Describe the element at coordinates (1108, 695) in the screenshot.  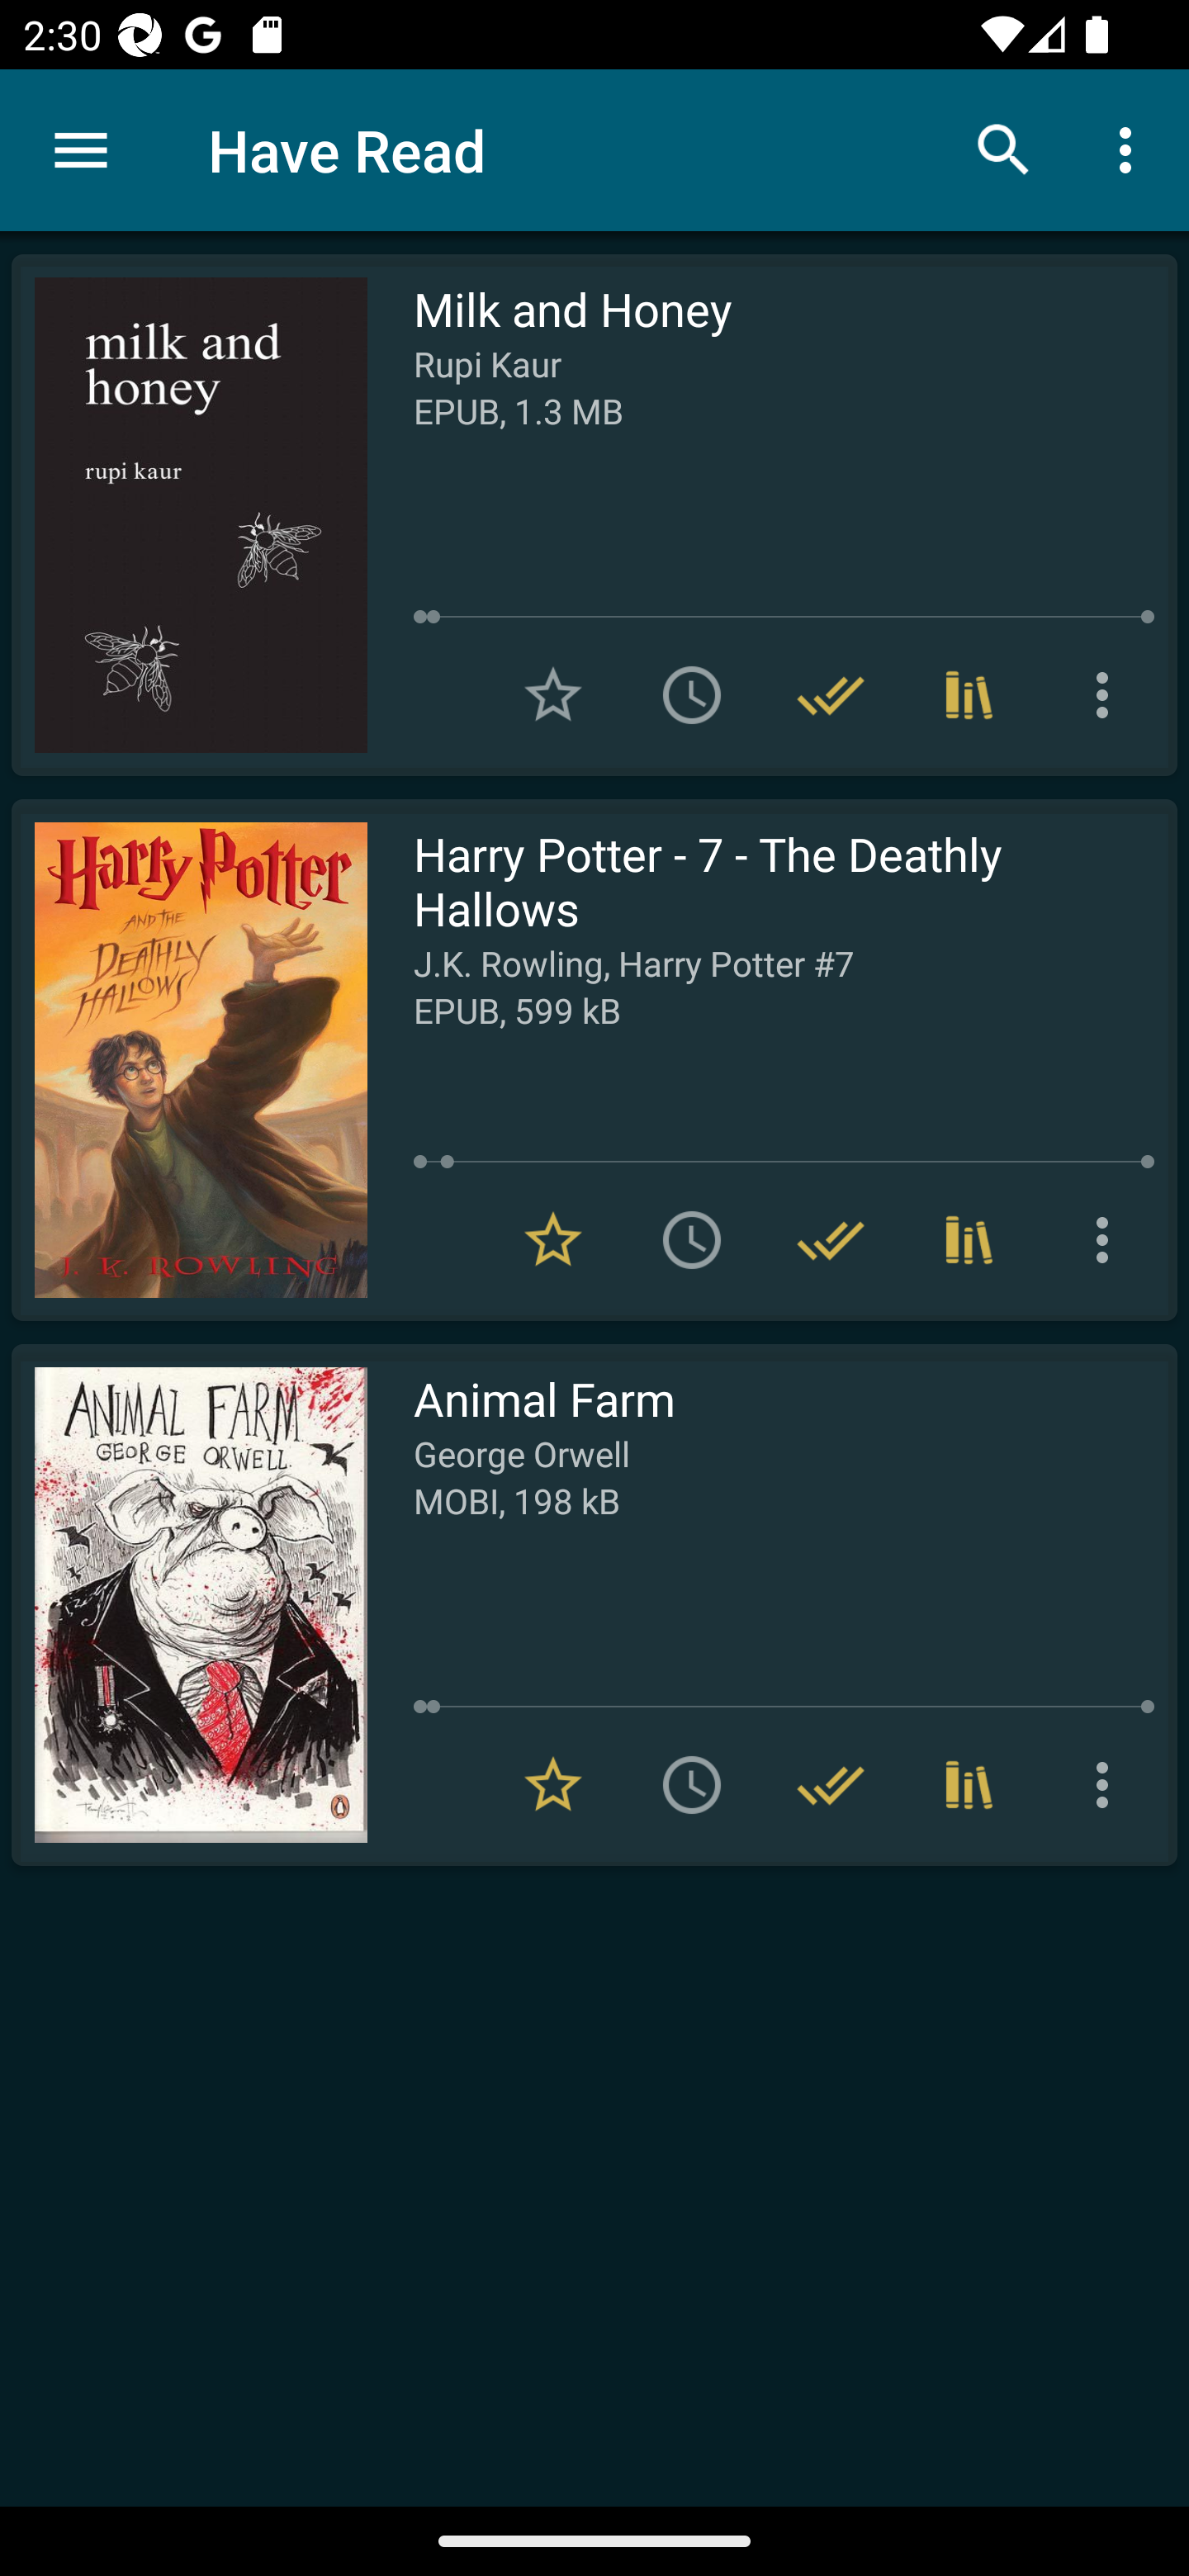
I see `More options` at that location.